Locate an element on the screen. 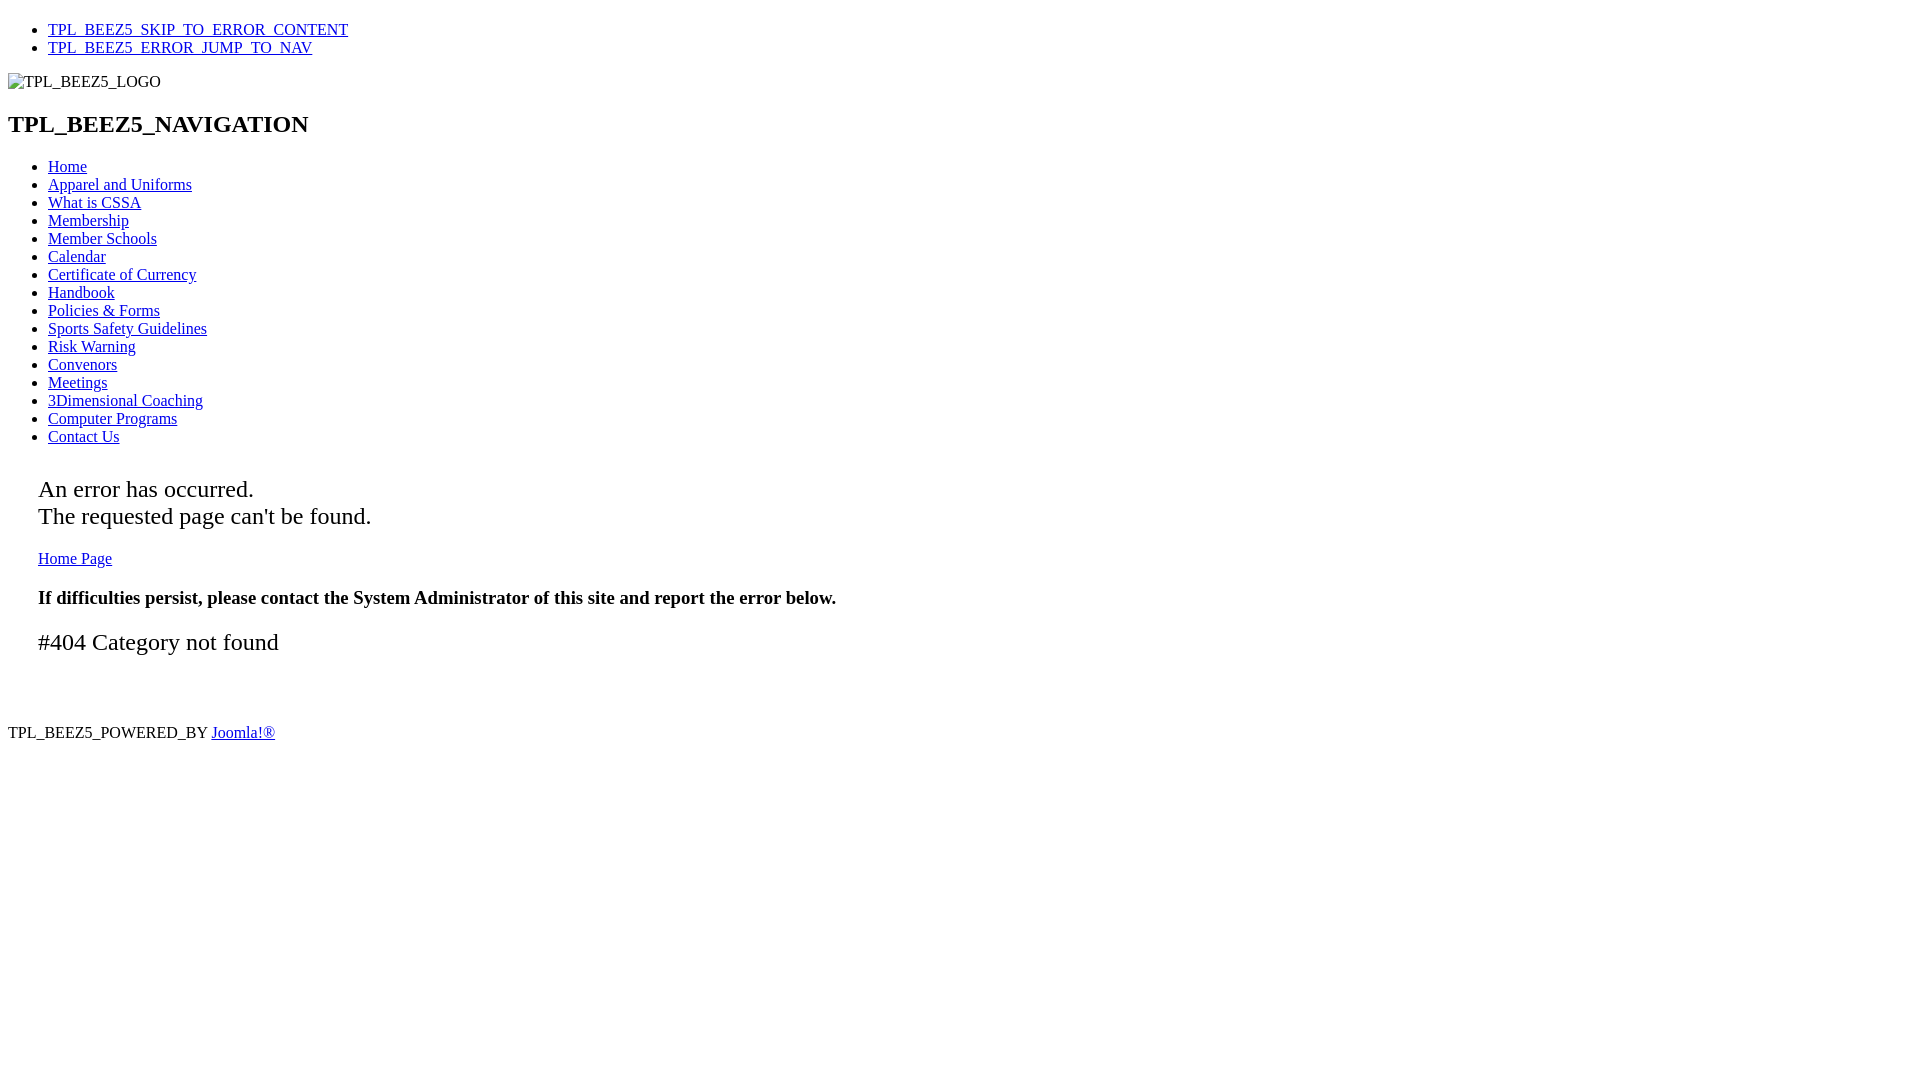  Membership is located at coordinates (88, 220).